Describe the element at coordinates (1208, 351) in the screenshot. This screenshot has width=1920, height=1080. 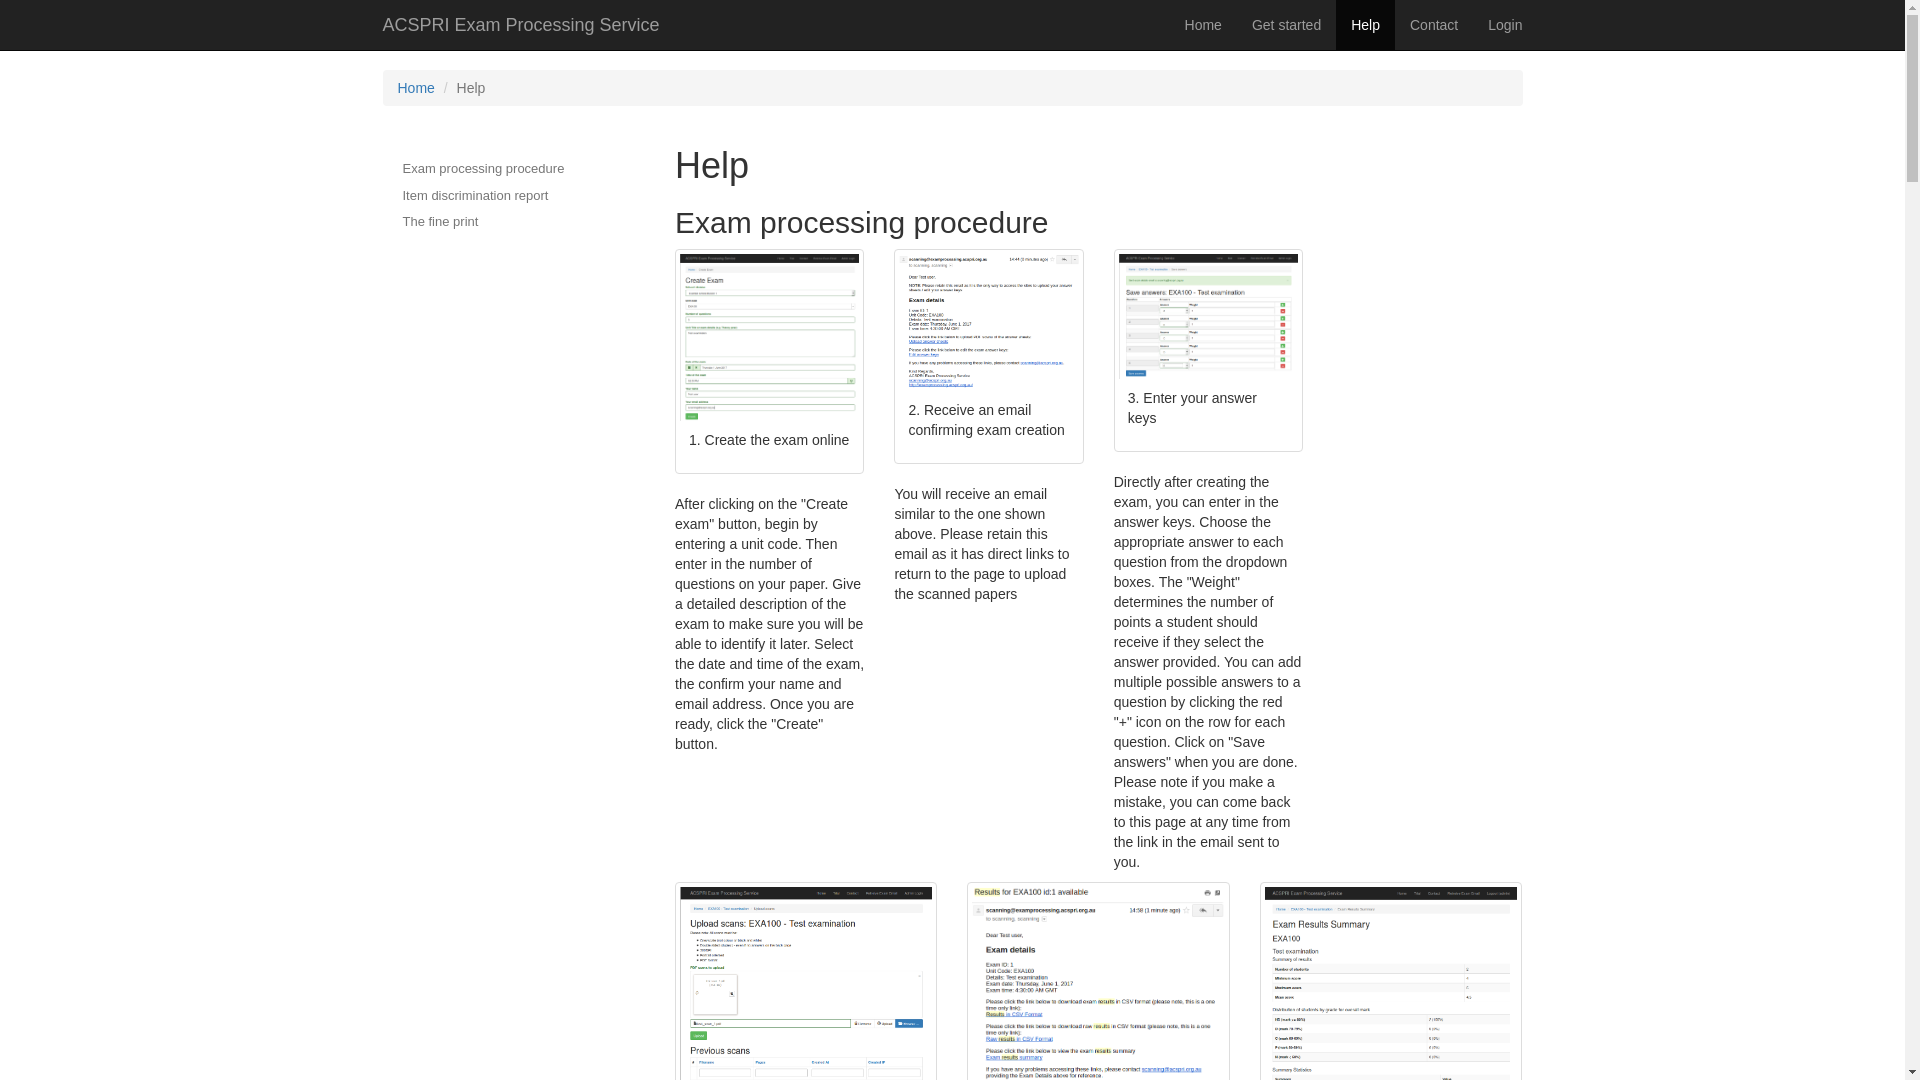
I see `3. Enter your answer keys` at that location.